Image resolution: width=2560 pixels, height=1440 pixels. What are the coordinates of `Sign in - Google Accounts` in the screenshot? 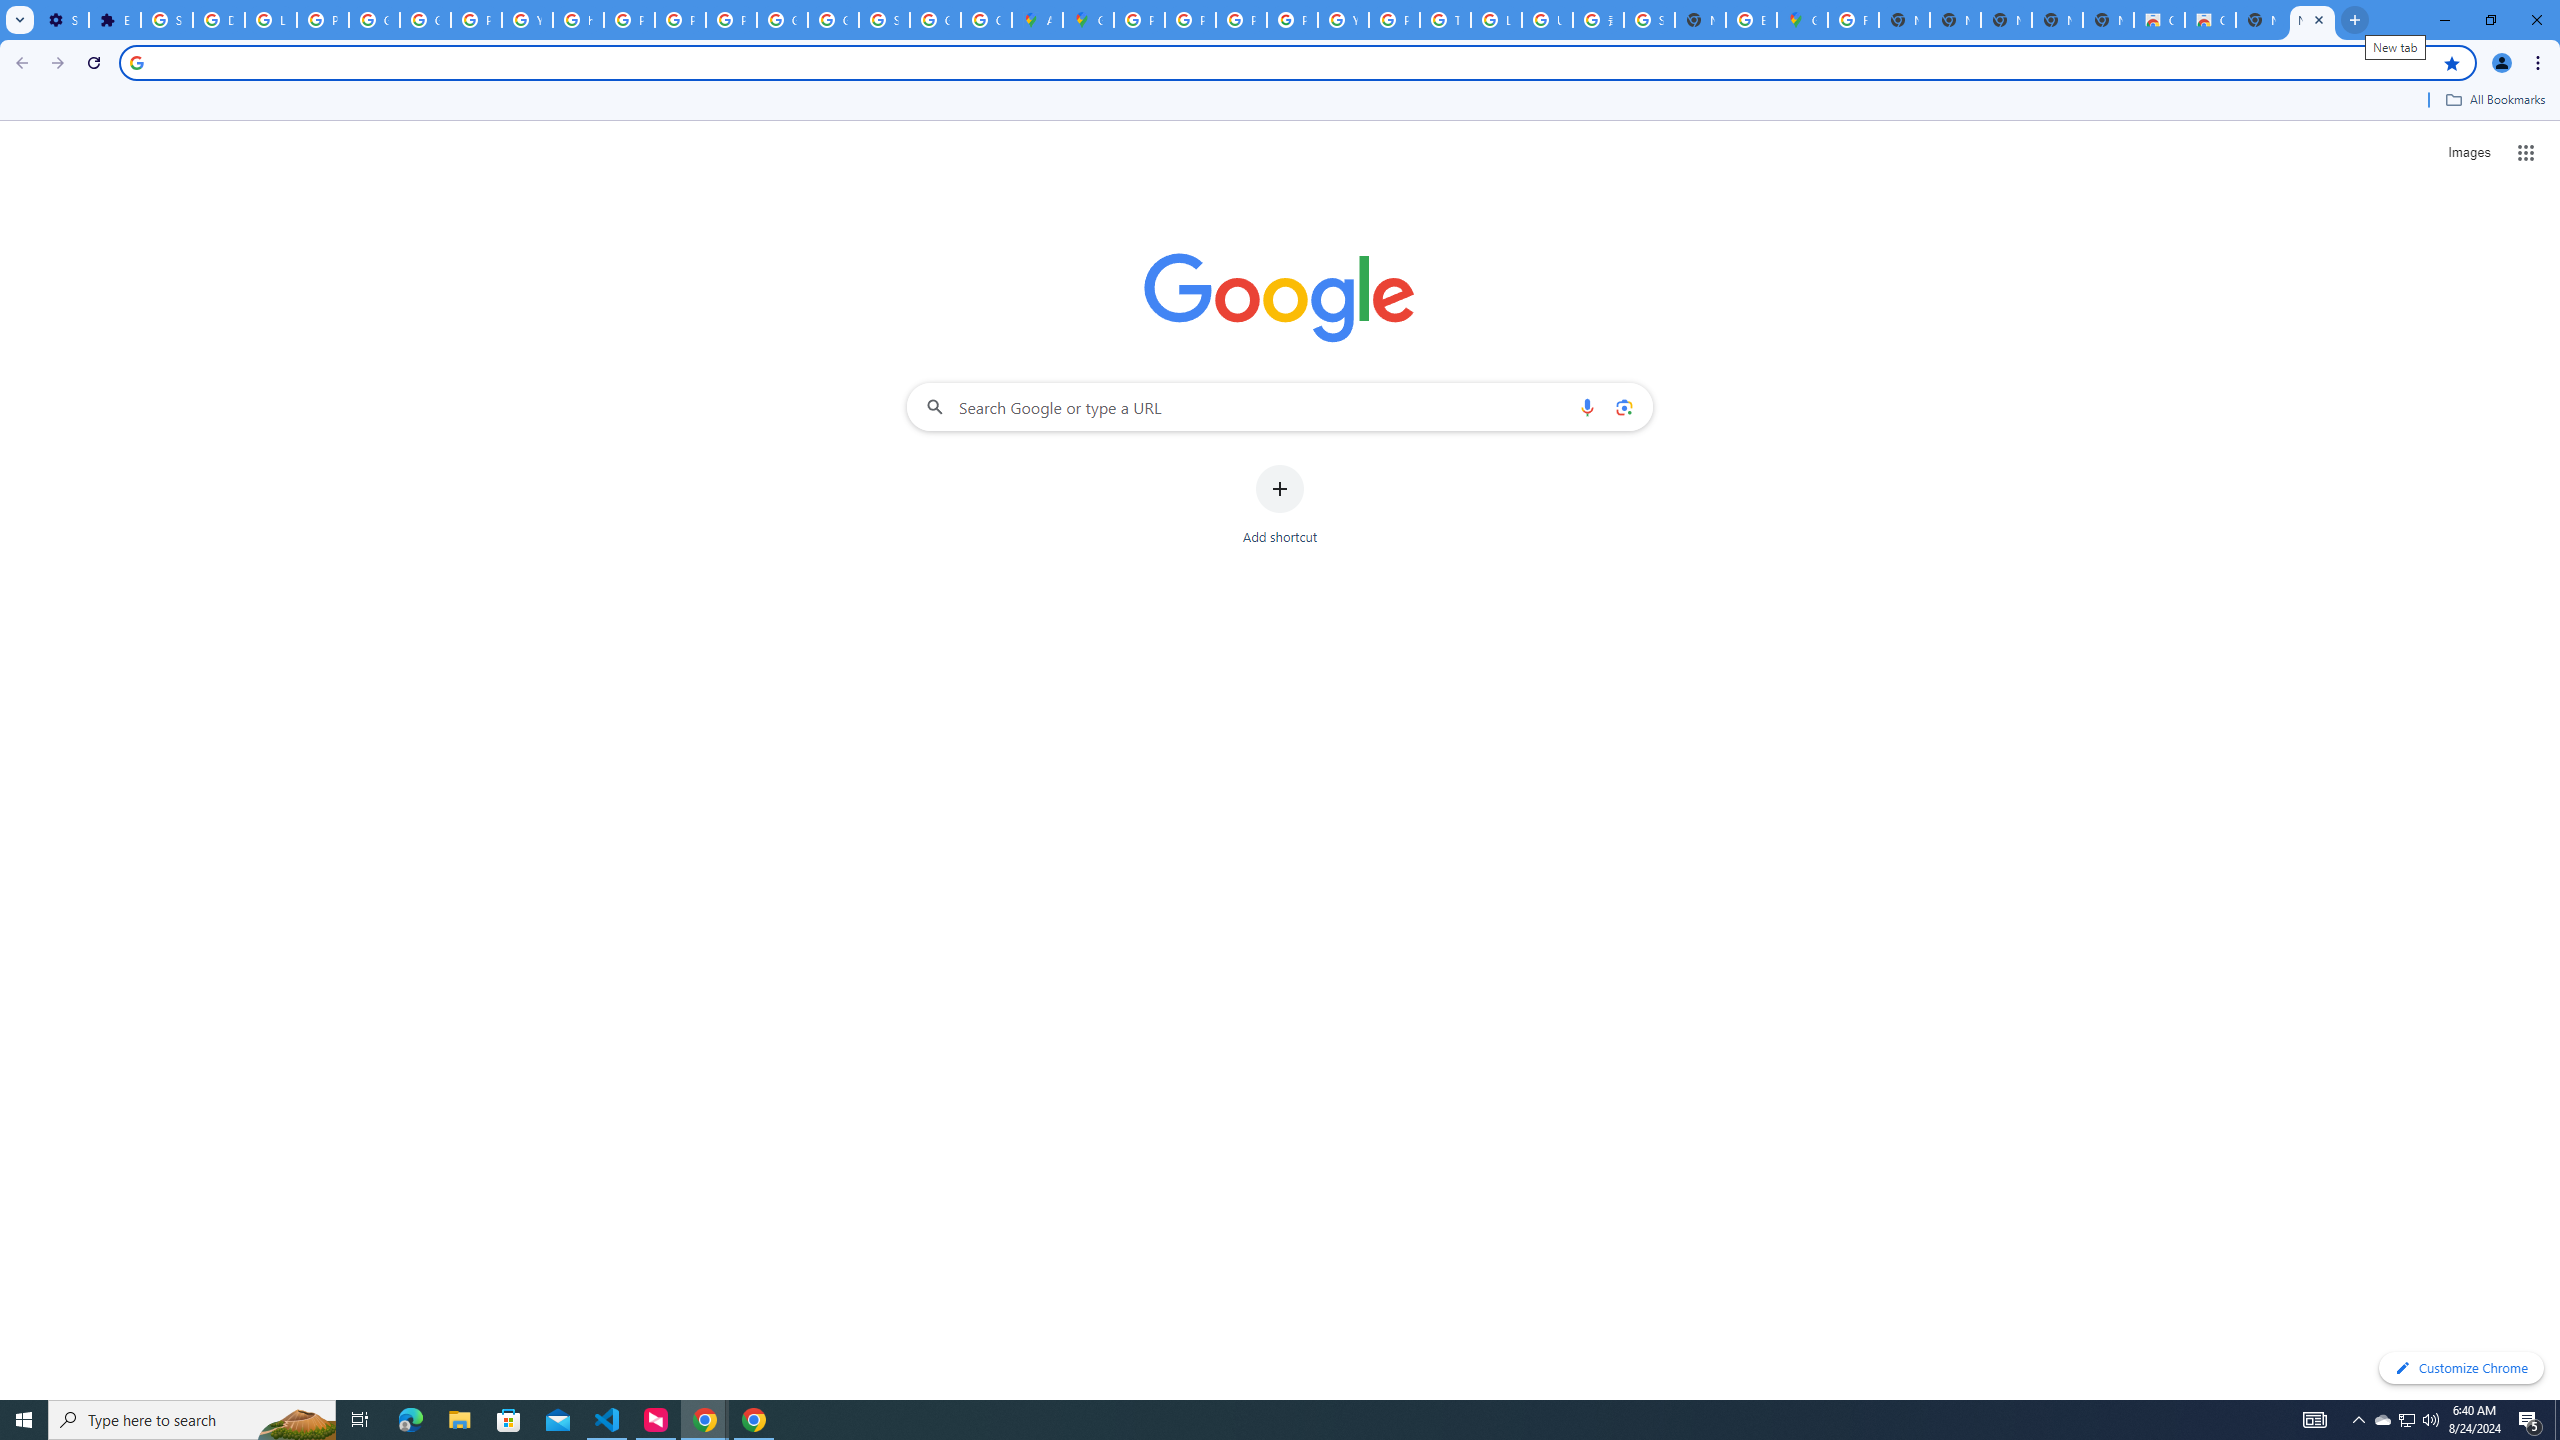 It's located at (168, 20).